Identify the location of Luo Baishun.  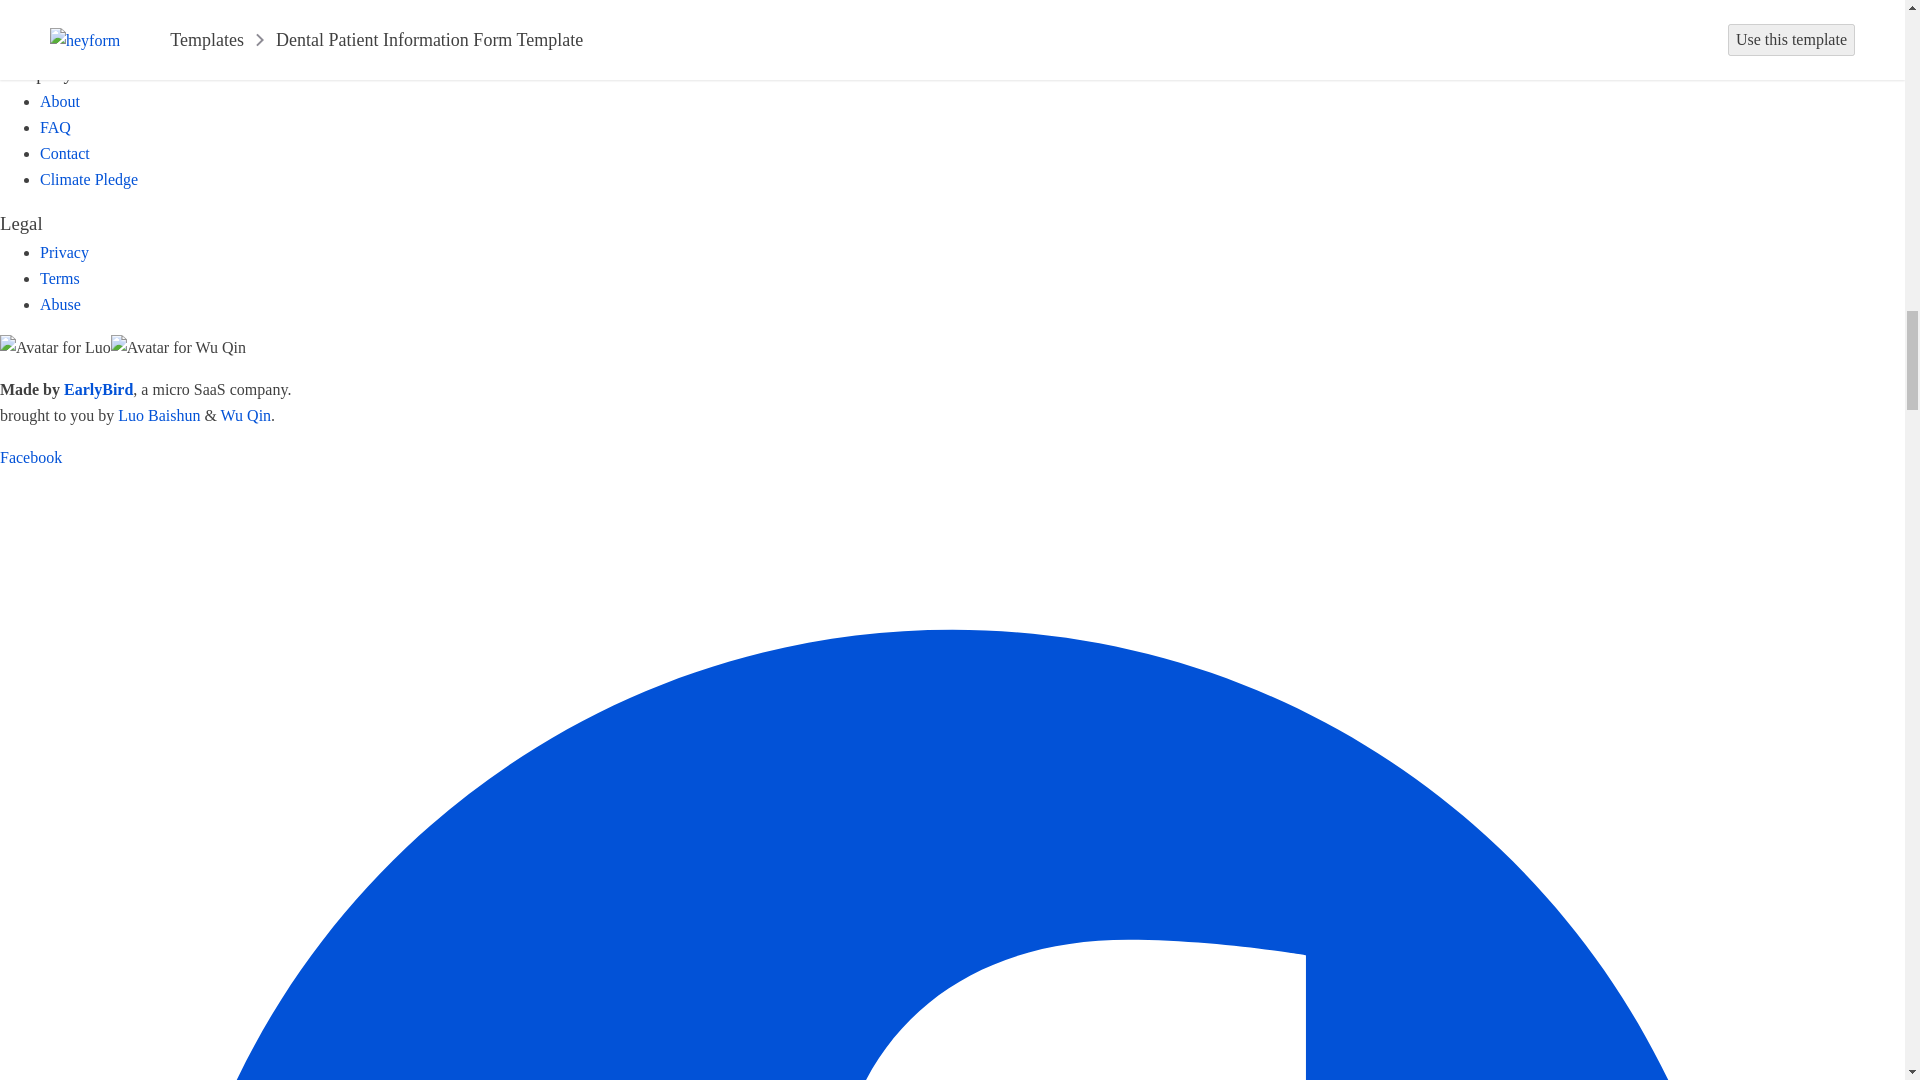
(158, 416).